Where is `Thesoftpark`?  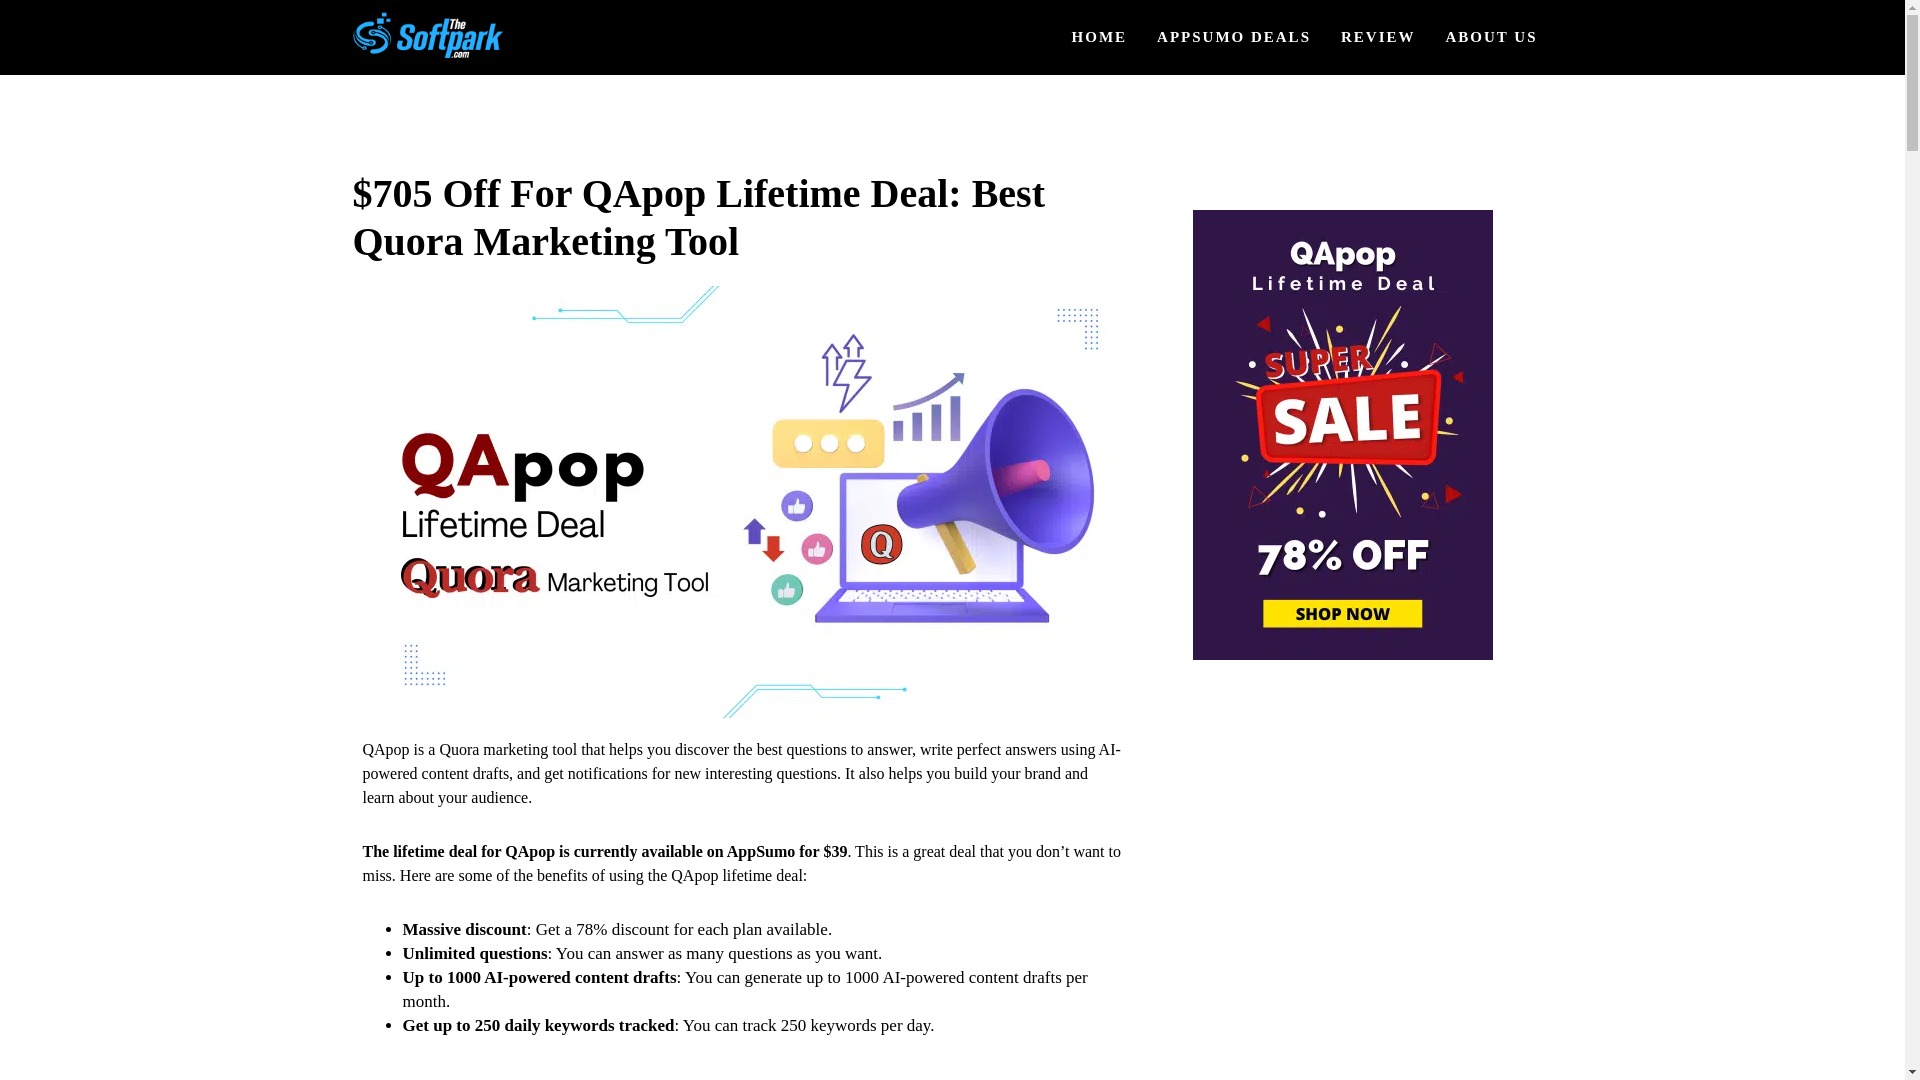 Thesoftpark is located at coordinates (414, 74).